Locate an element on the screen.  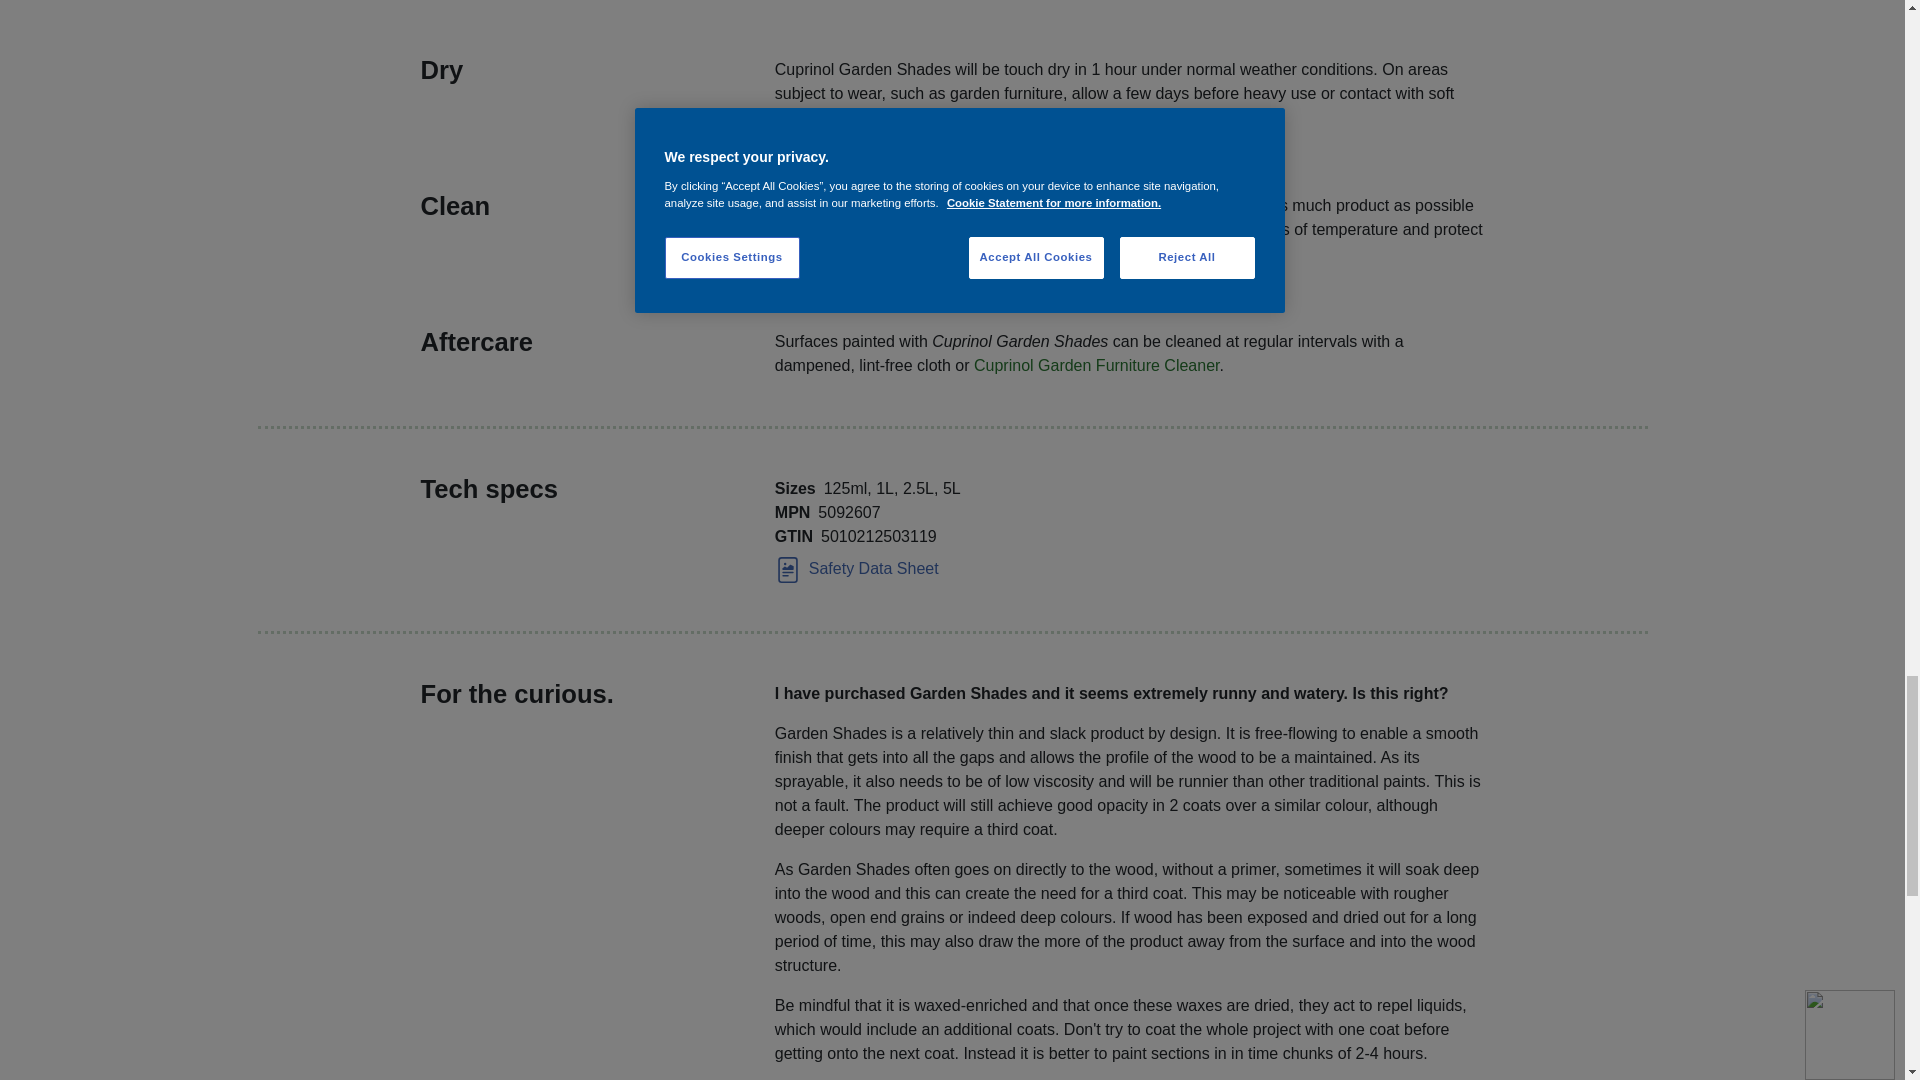
Cuprinol Garden Furniture Cleaner is located at coordinates (1096, 365).